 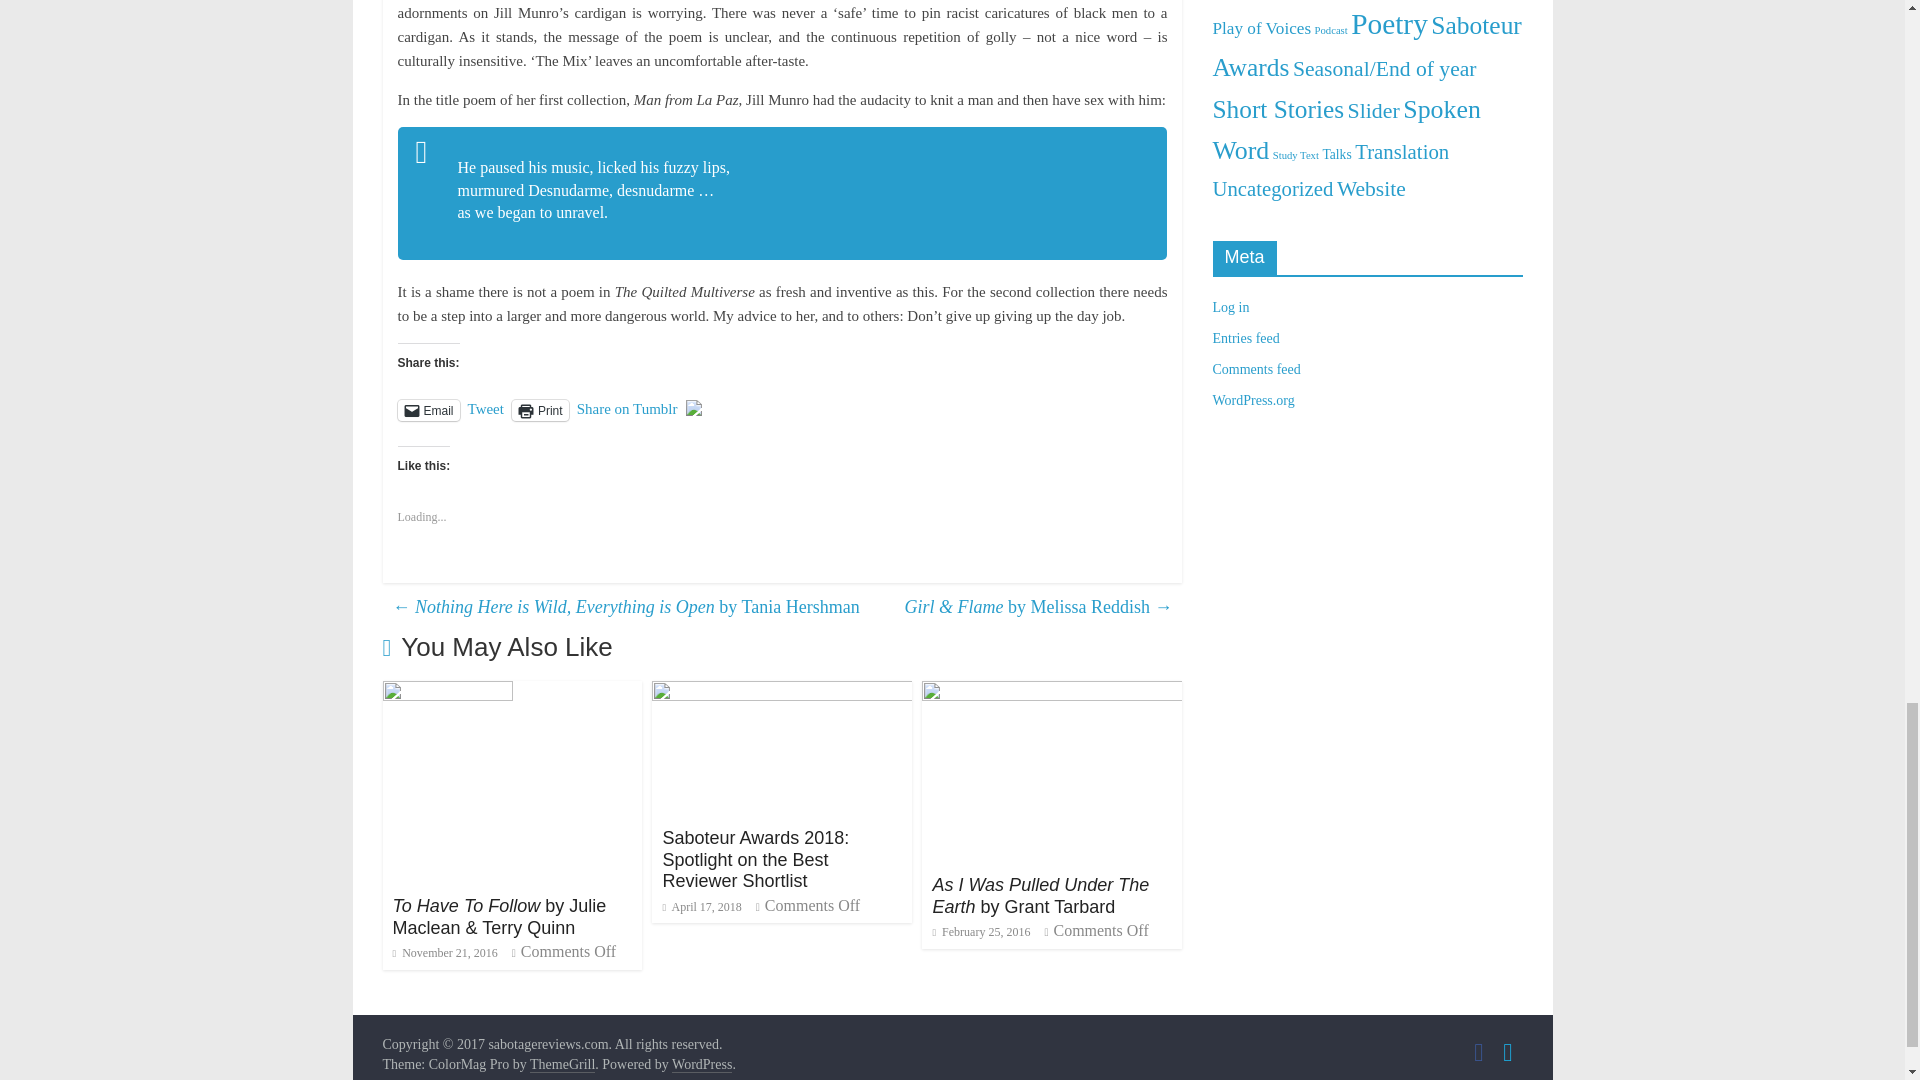 What do you see at coordinates (486, 408) in the screenshot?
I see `Tweet` at bounding box center [486, 408].